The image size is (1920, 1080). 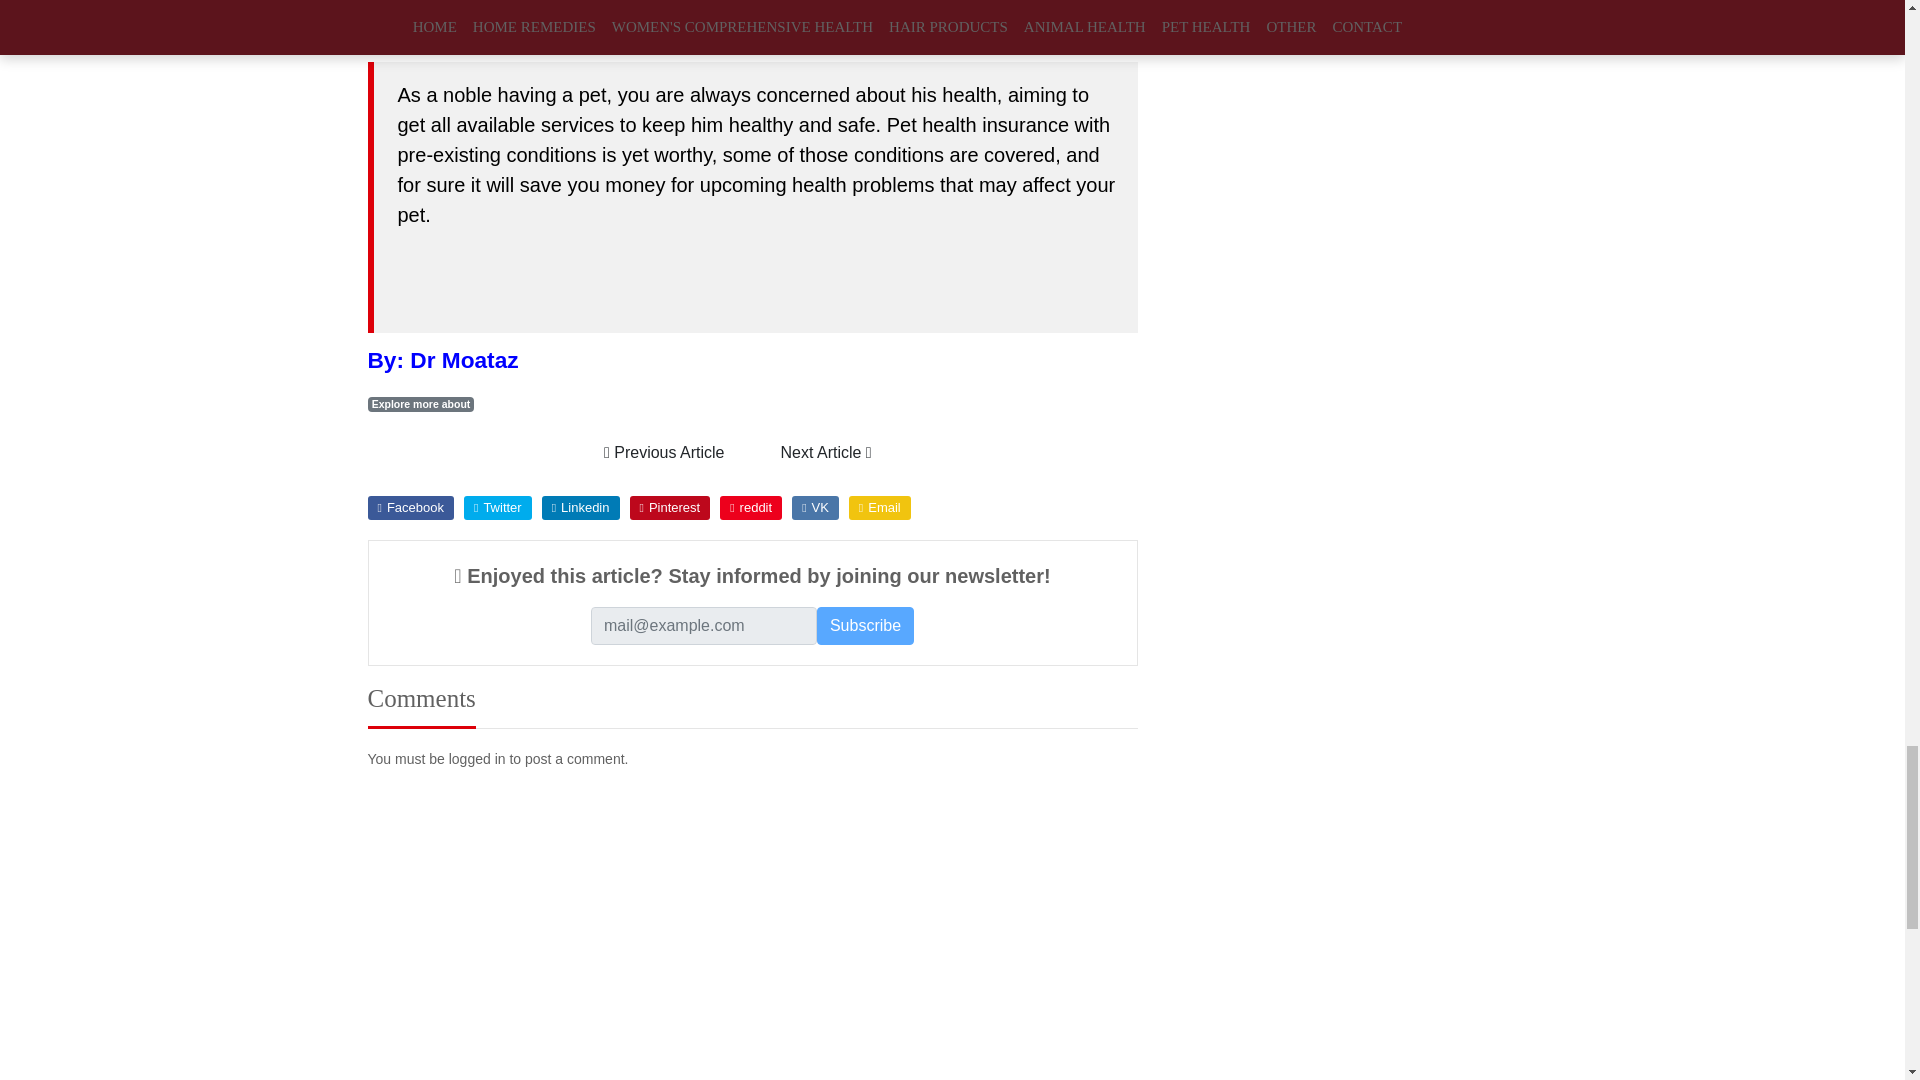 What do you see at coordinates (664, 452) in the screenshot?
I see `Previous Article` at bounding box center [664, 452].